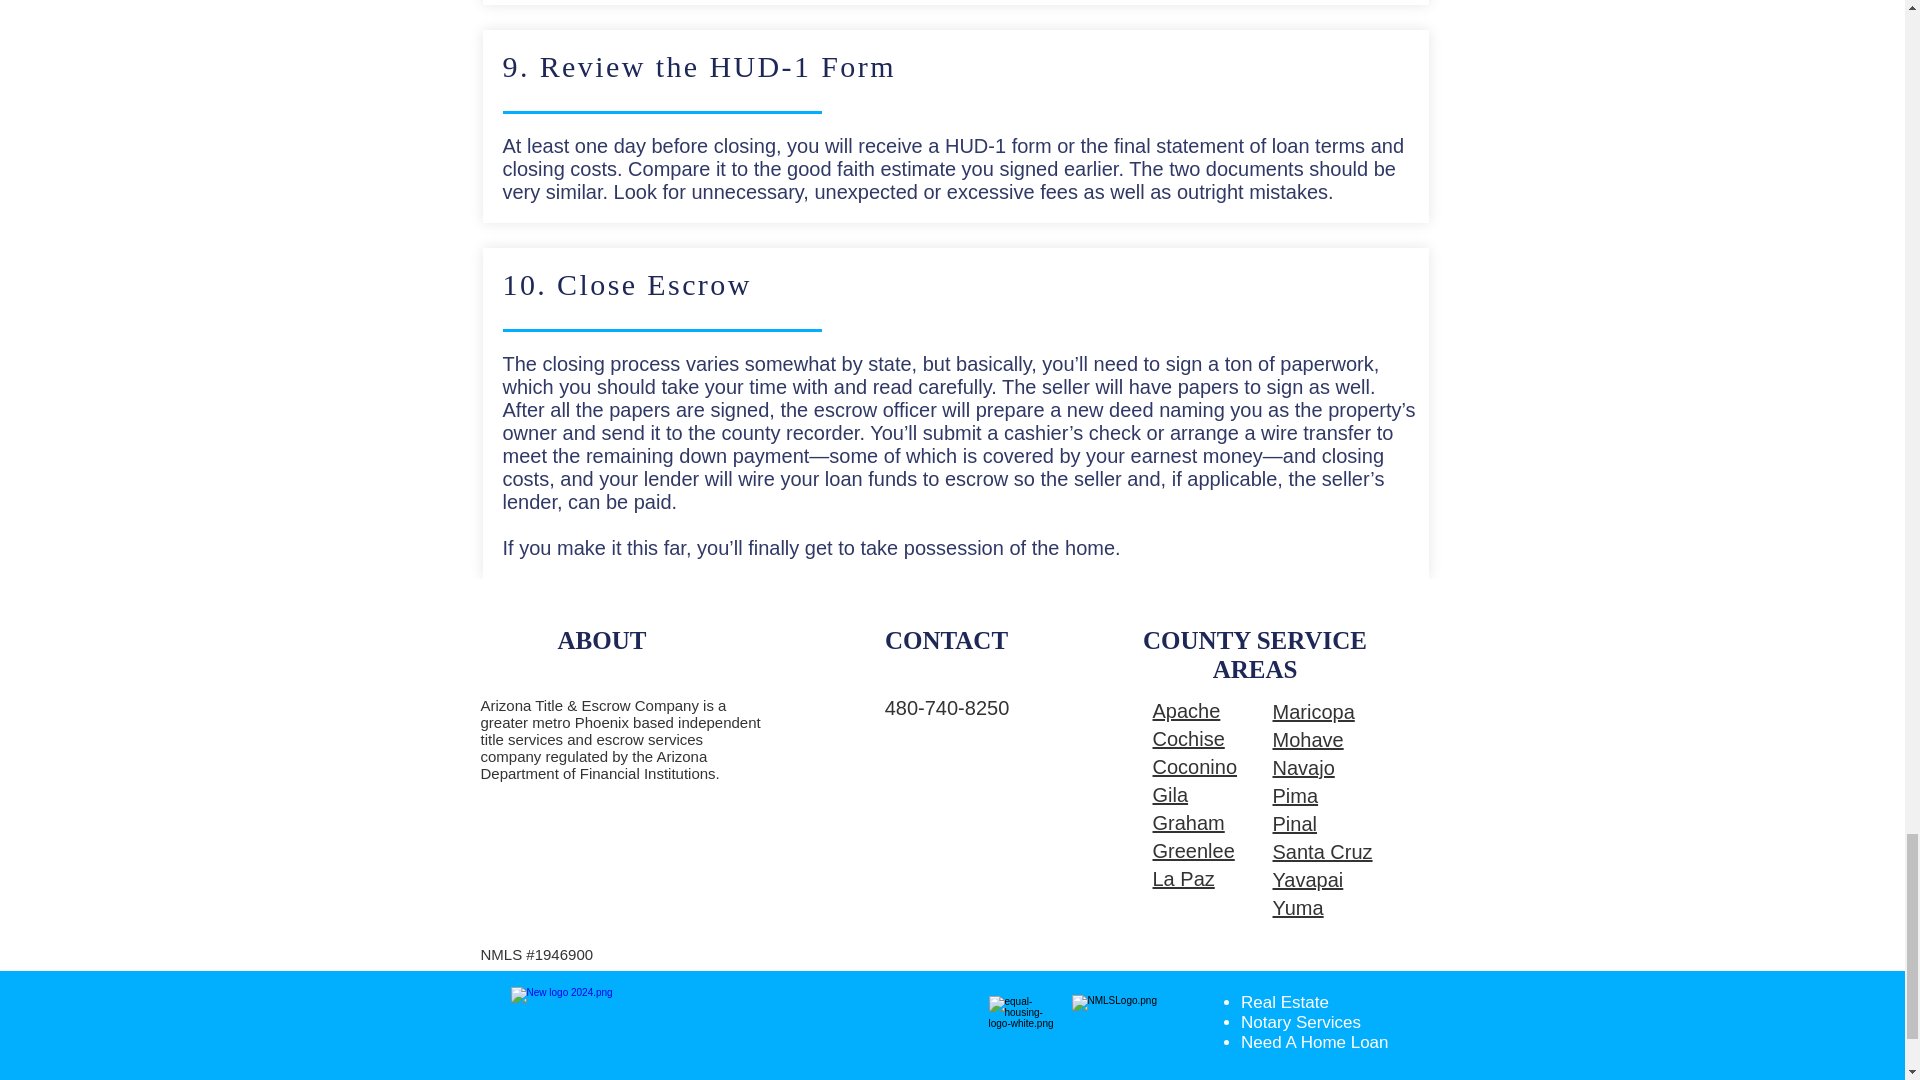  What do you see at coordinates (1193, 850) in the screenshot?
I see `Greenlee` at bounding box center [1193, 850].